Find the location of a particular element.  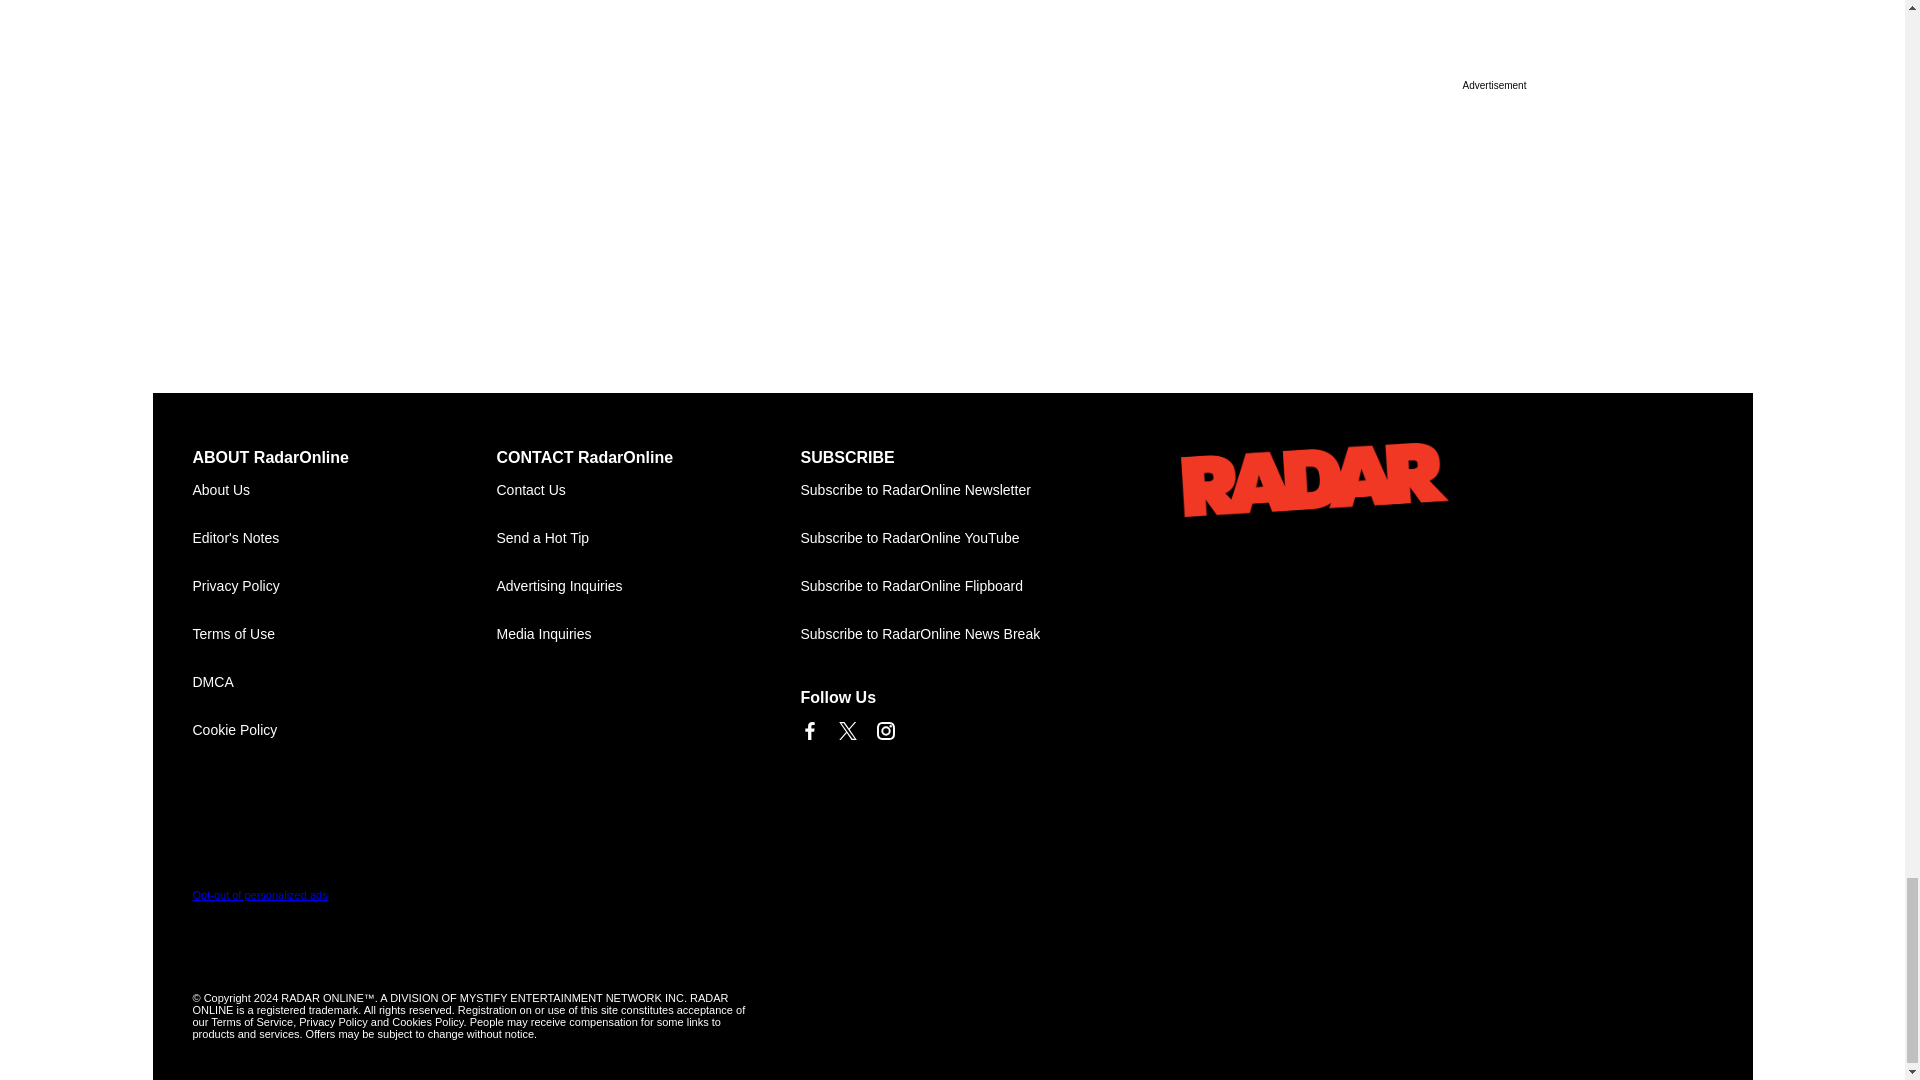

Media Inquiries is located at coordinates (648, 634).